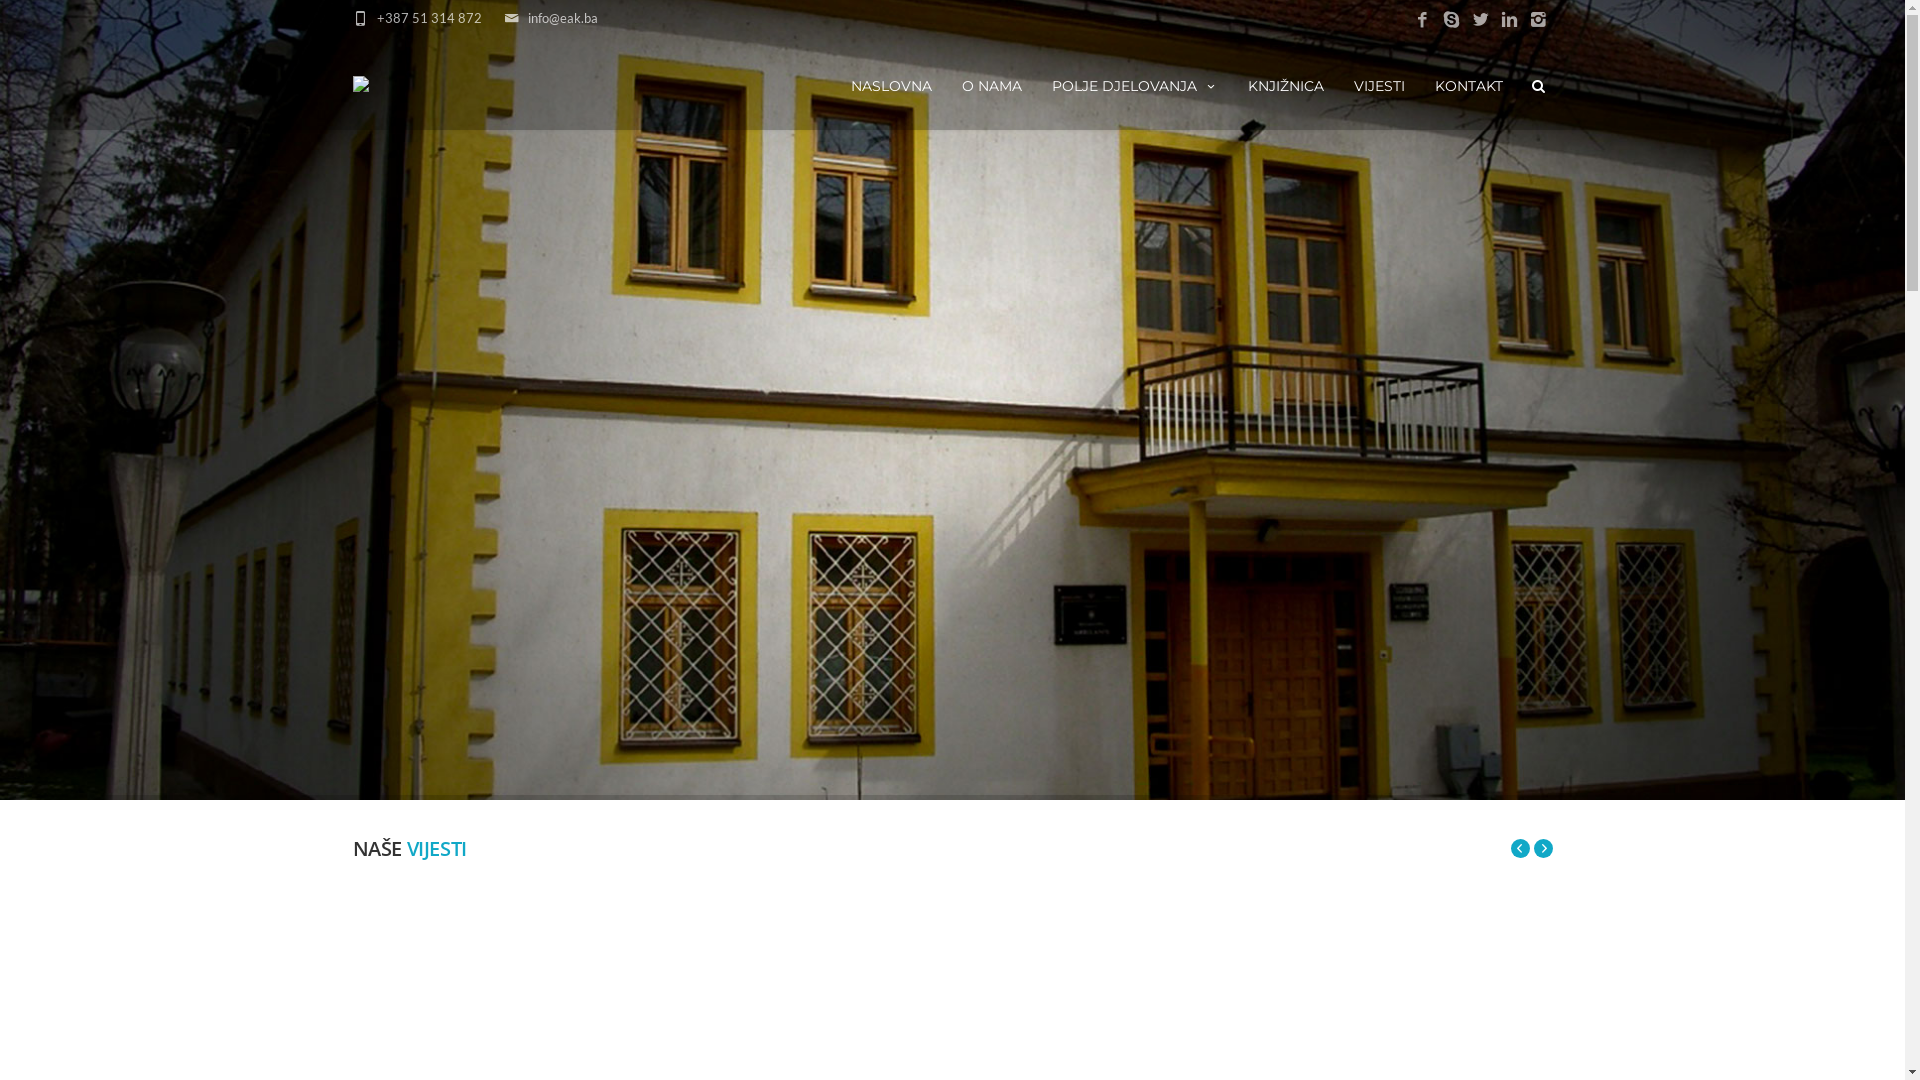 The width and height of the screenshot is (1920, 1080). What do you see at coordinates (1537, 1044) in the screenshot?
I see `Youtube` at bounding box center [1537, 1044].